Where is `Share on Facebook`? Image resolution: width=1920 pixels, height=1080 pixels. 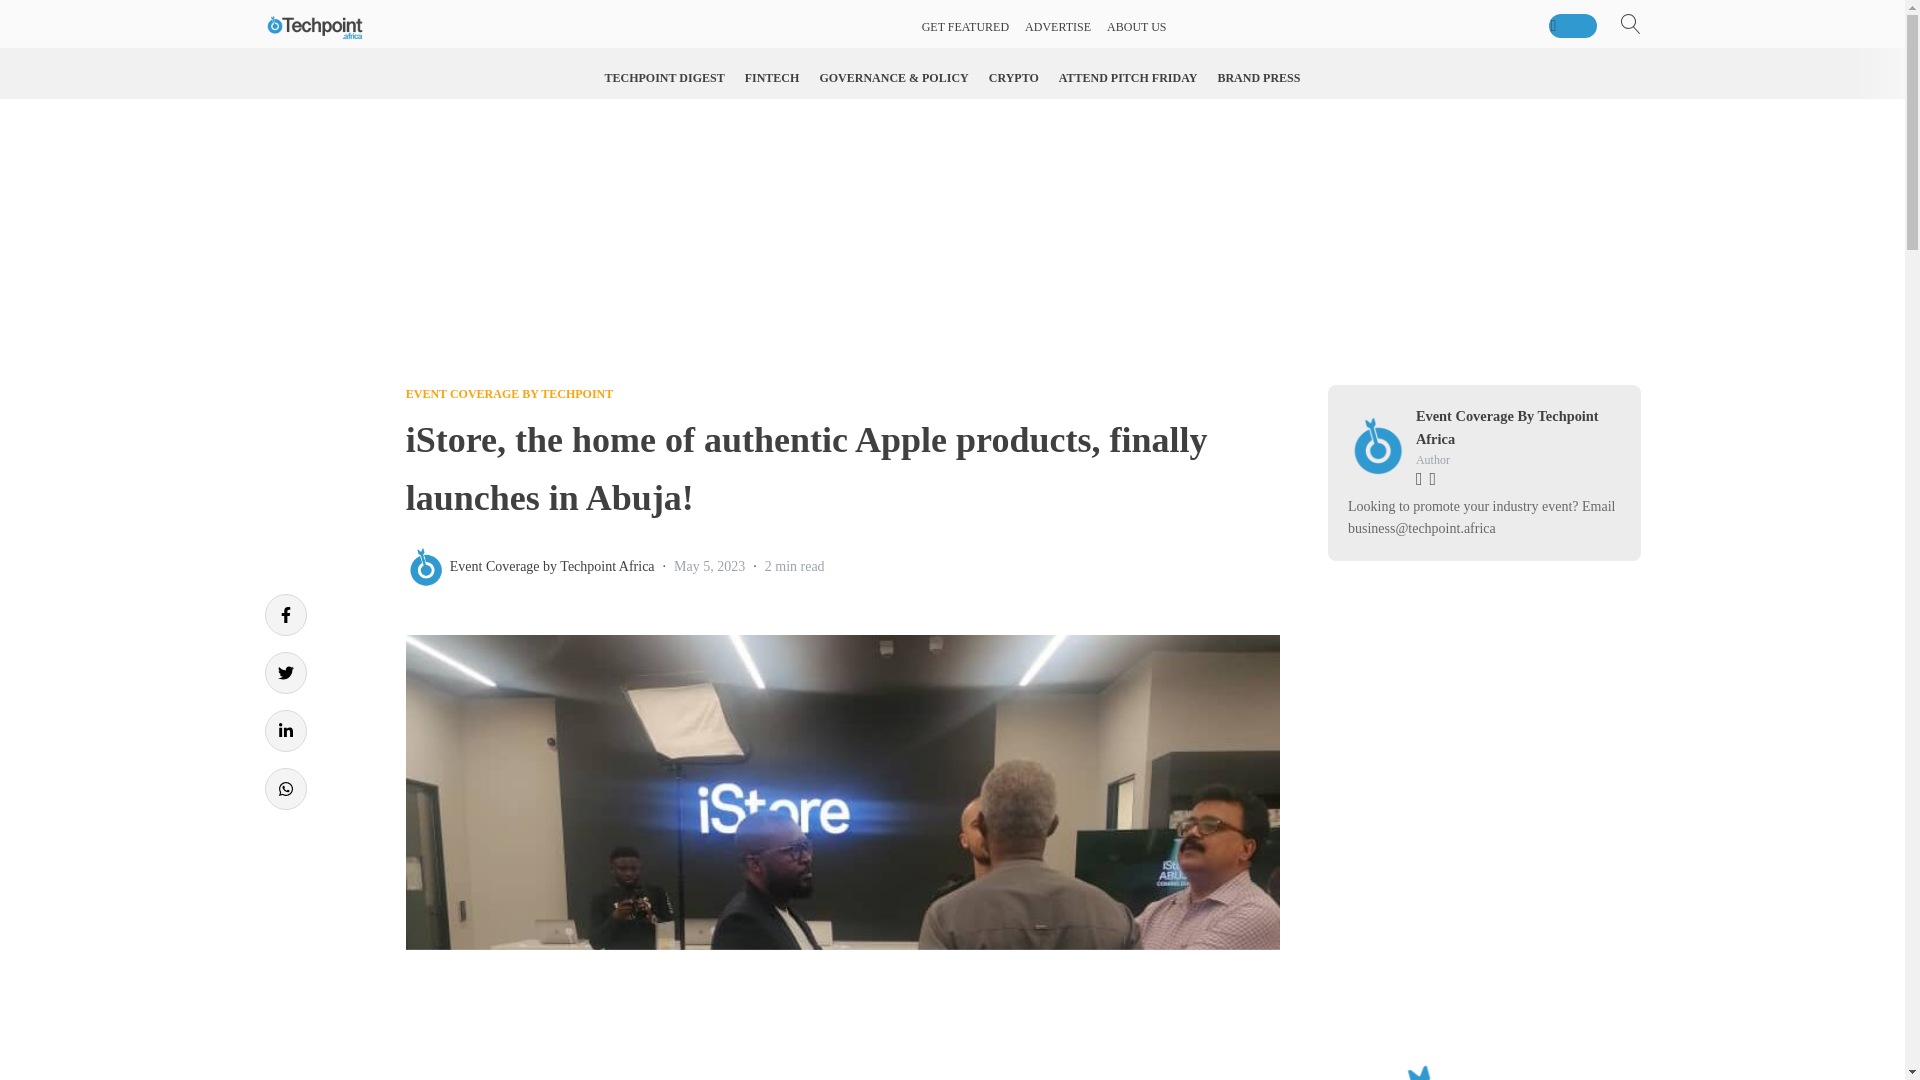
Share on Facebook is located at coordinates (284, 615).